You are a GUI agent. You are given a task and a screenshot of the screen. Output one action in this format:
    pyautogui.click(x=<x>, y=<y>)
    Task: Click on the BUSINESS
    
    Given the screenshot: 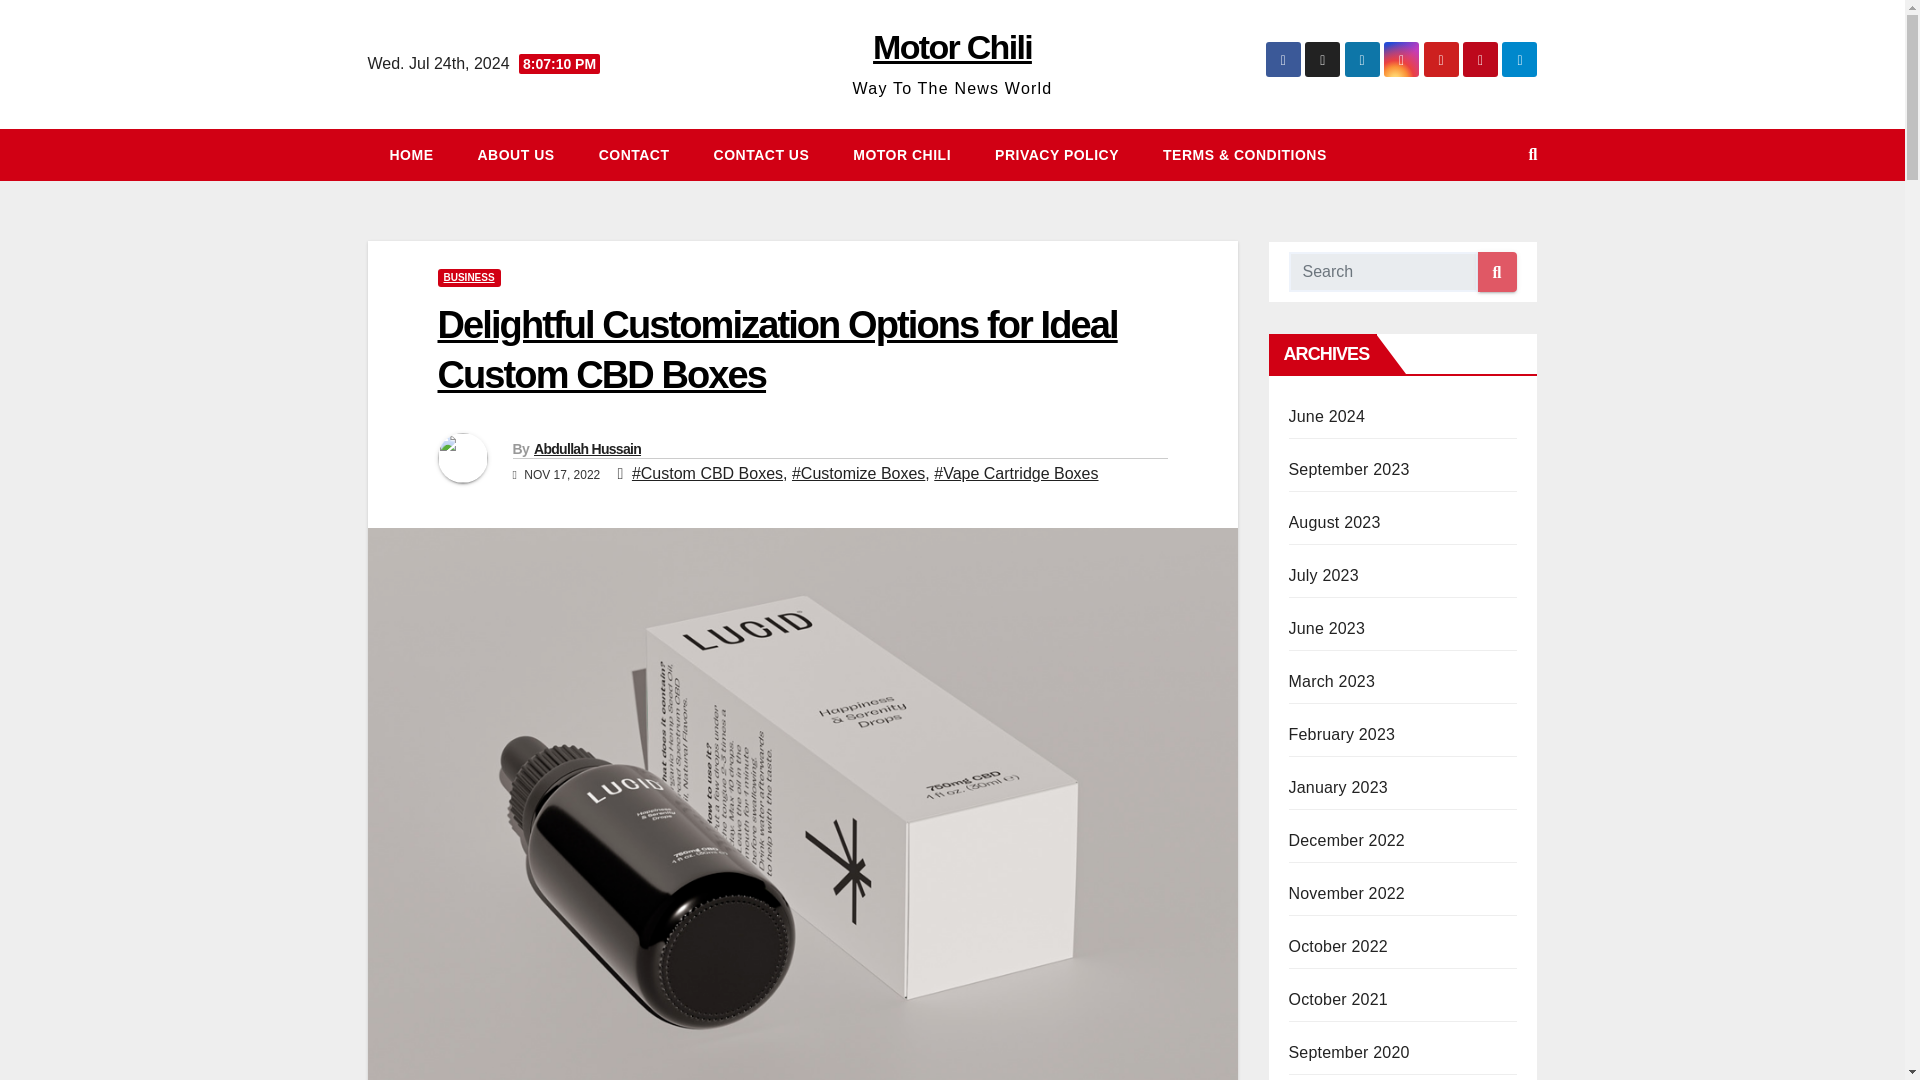 What is the action you would take?
    pyautogui.click(x=469, y=278)
    